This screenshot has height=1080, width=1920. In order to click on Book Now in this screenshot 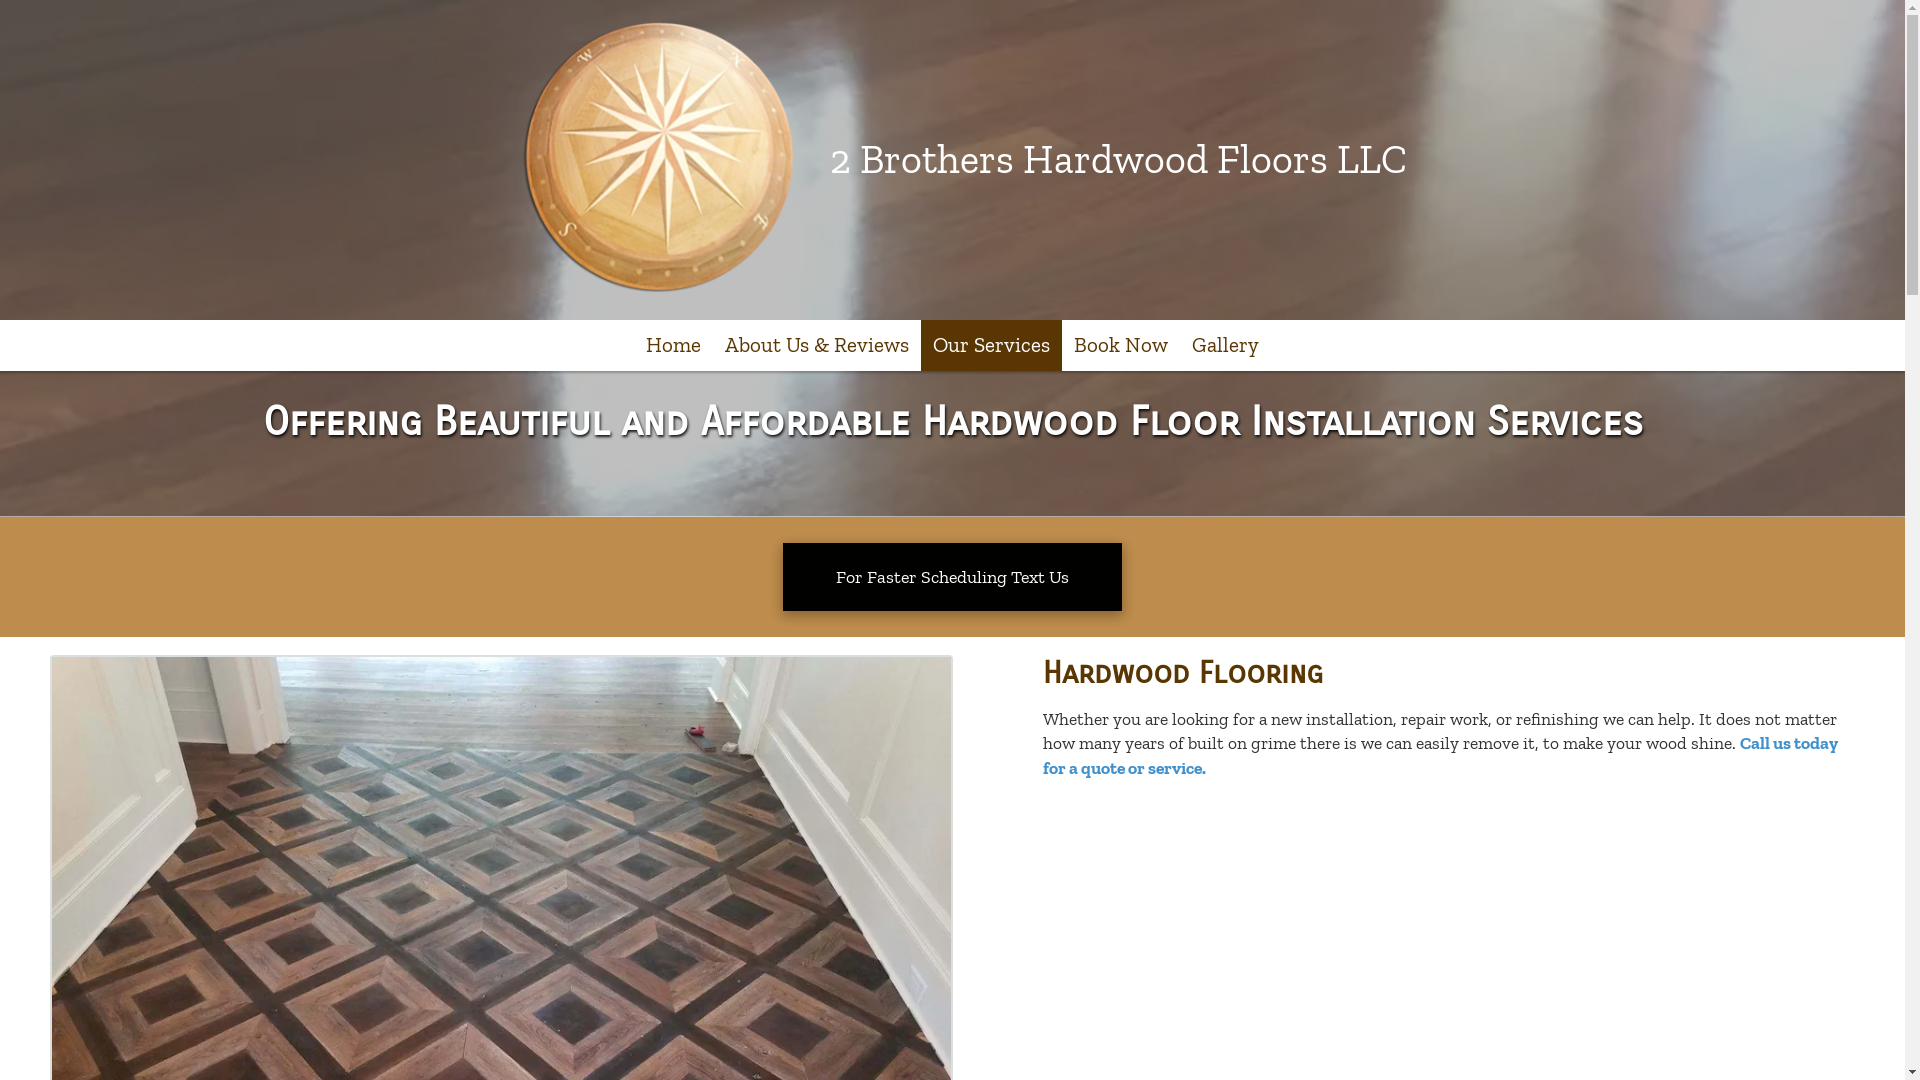, I will do `click(1121, 346)`.